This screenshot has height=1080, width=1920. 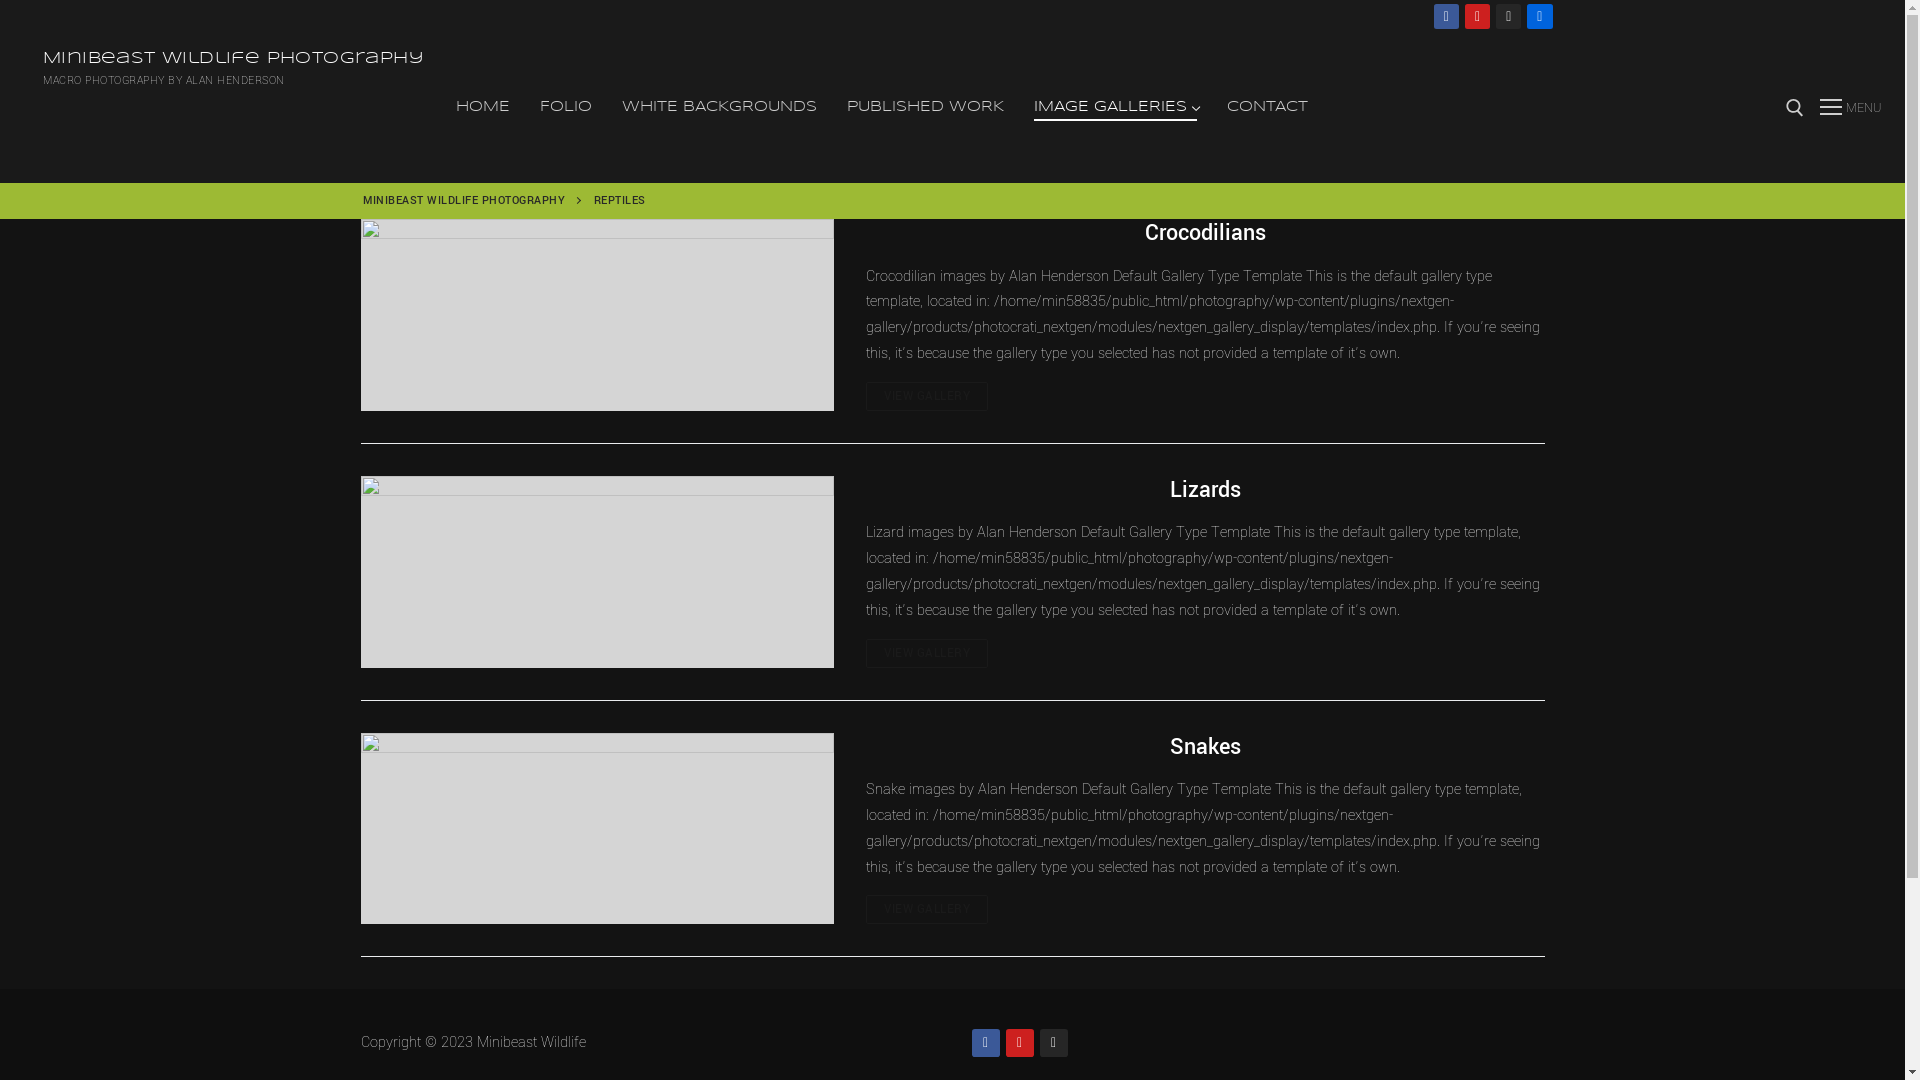 What do you see at coordinates (566, 108) in the screenshot?
I see `FOLIO` at bounding box center [566, 108].